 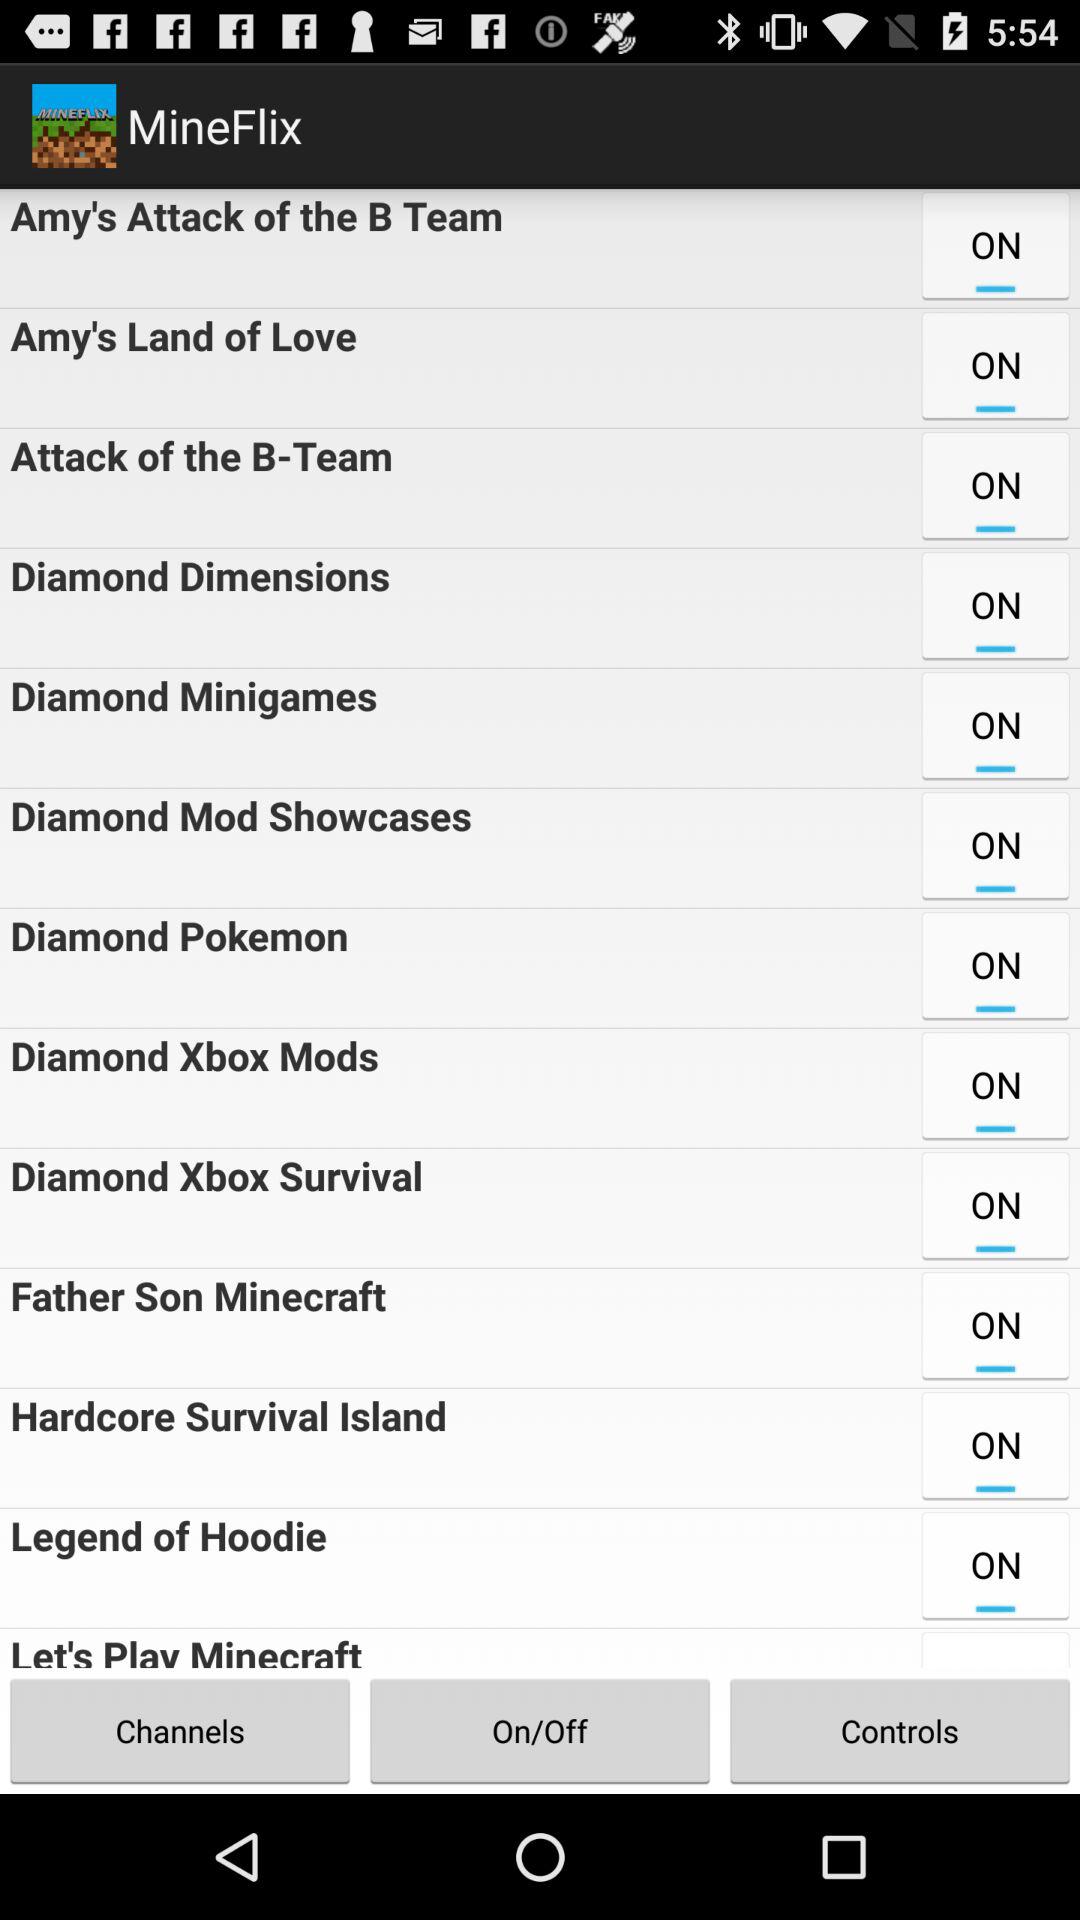 What do you see at coordinates (180, 1730) in the screenshot?
I see `select the item below the let s play item` at bounding box center [180, 1730].